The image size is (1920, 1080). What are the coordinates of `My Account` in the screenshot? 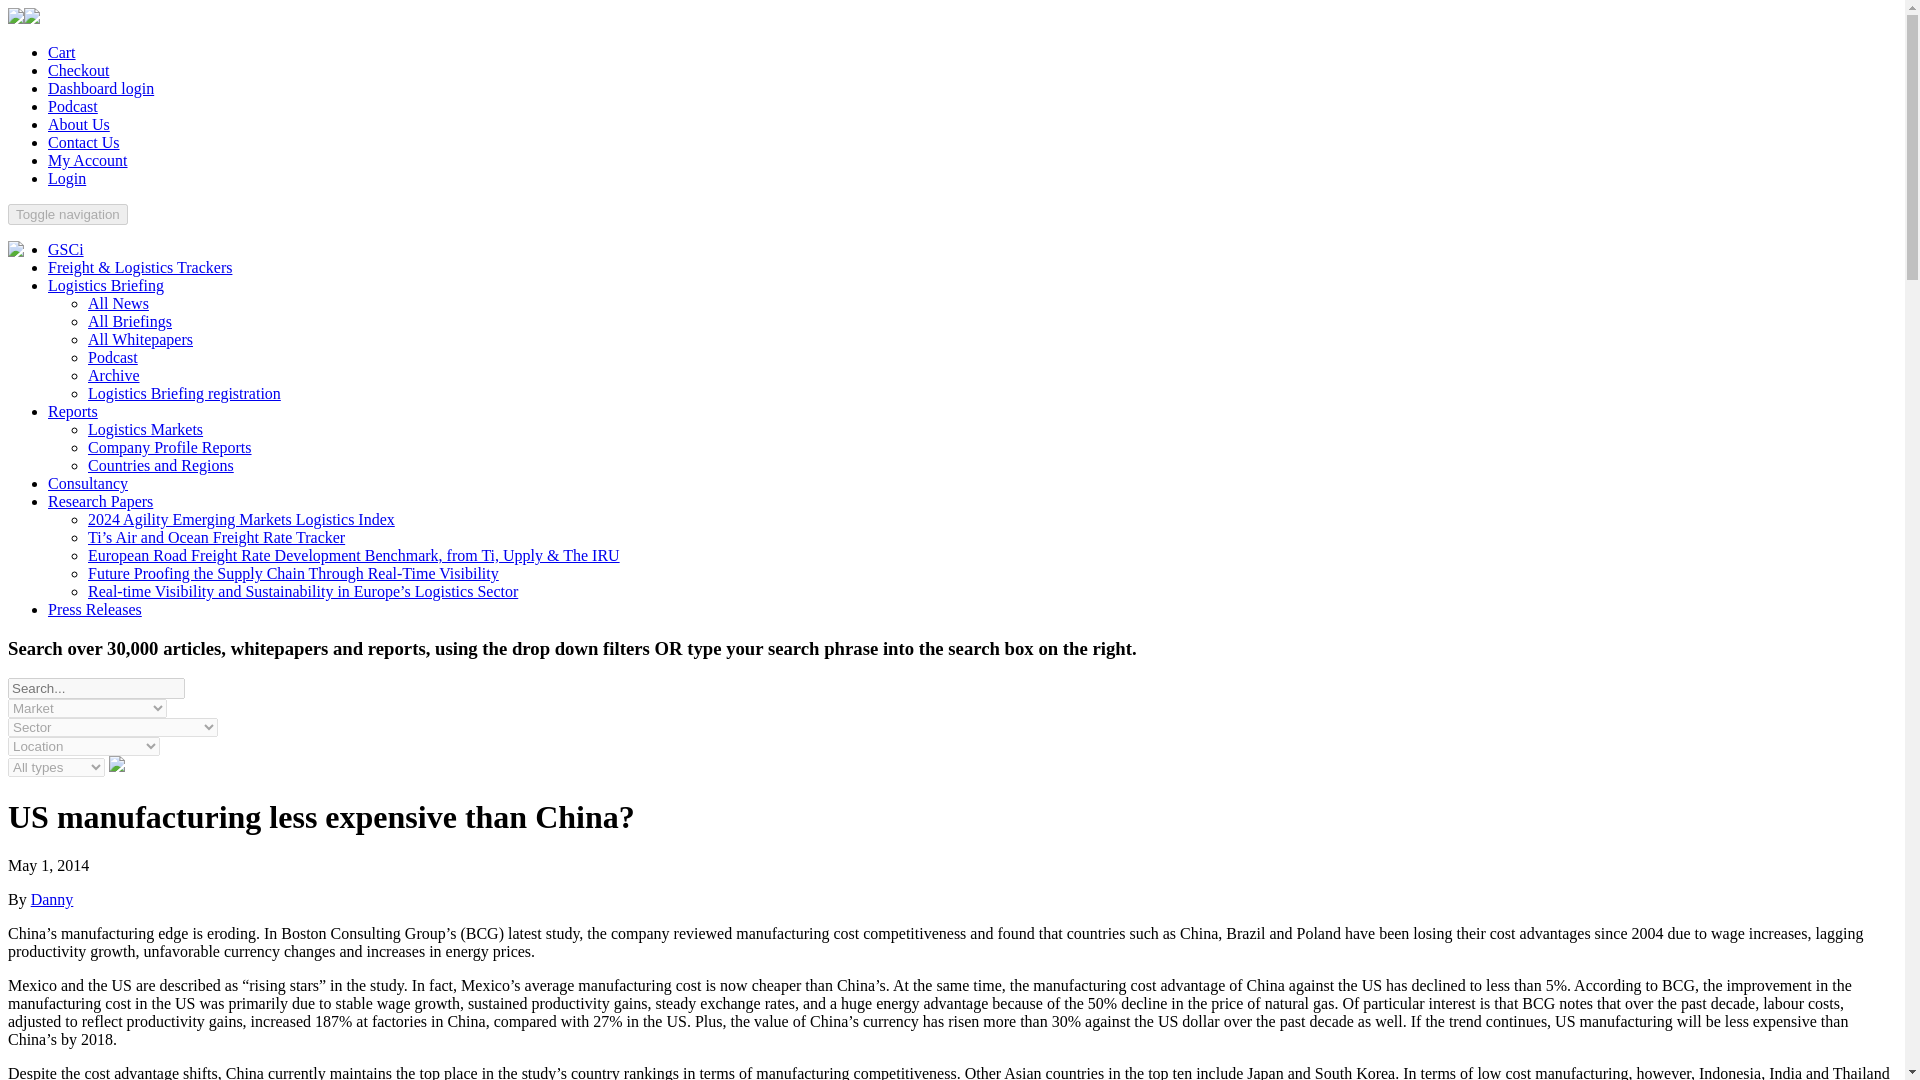 It's located at (88, 160).